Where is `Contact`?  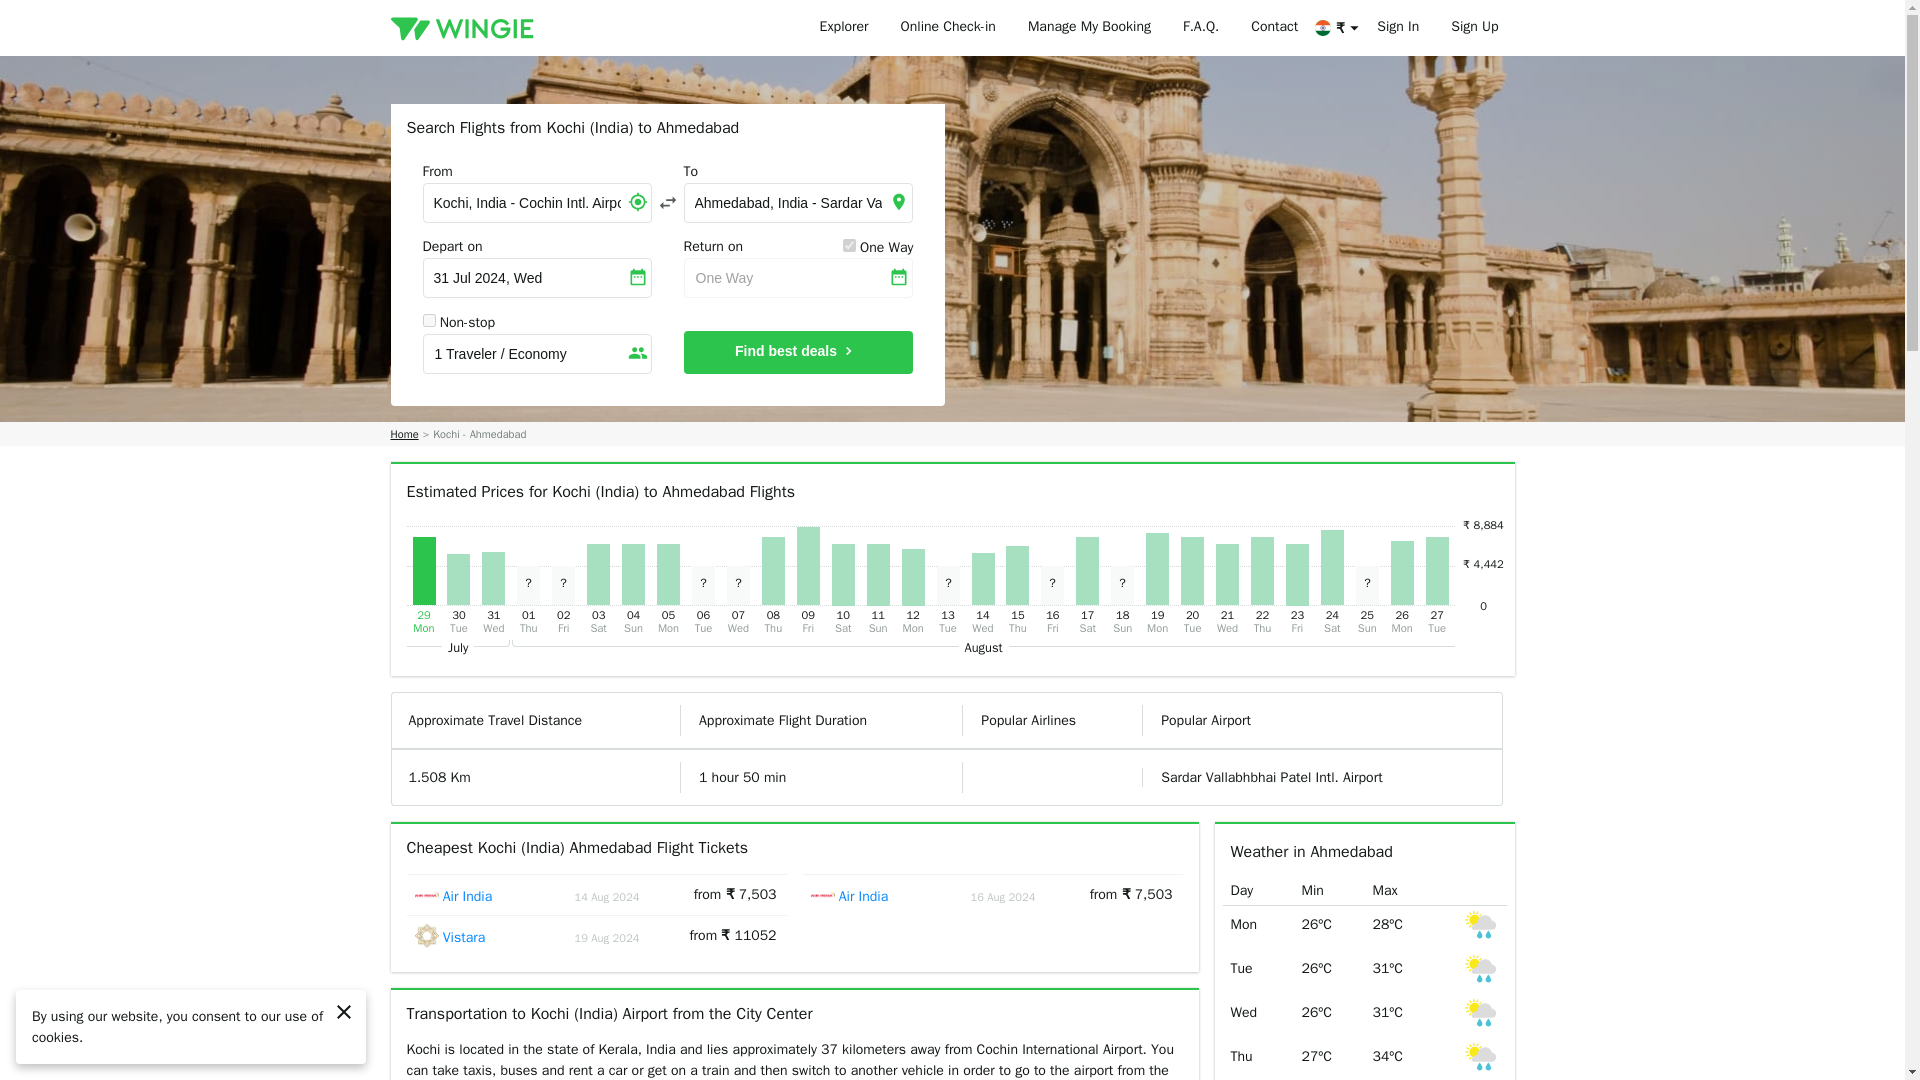
Contact is located at coordinates (1274, 28).